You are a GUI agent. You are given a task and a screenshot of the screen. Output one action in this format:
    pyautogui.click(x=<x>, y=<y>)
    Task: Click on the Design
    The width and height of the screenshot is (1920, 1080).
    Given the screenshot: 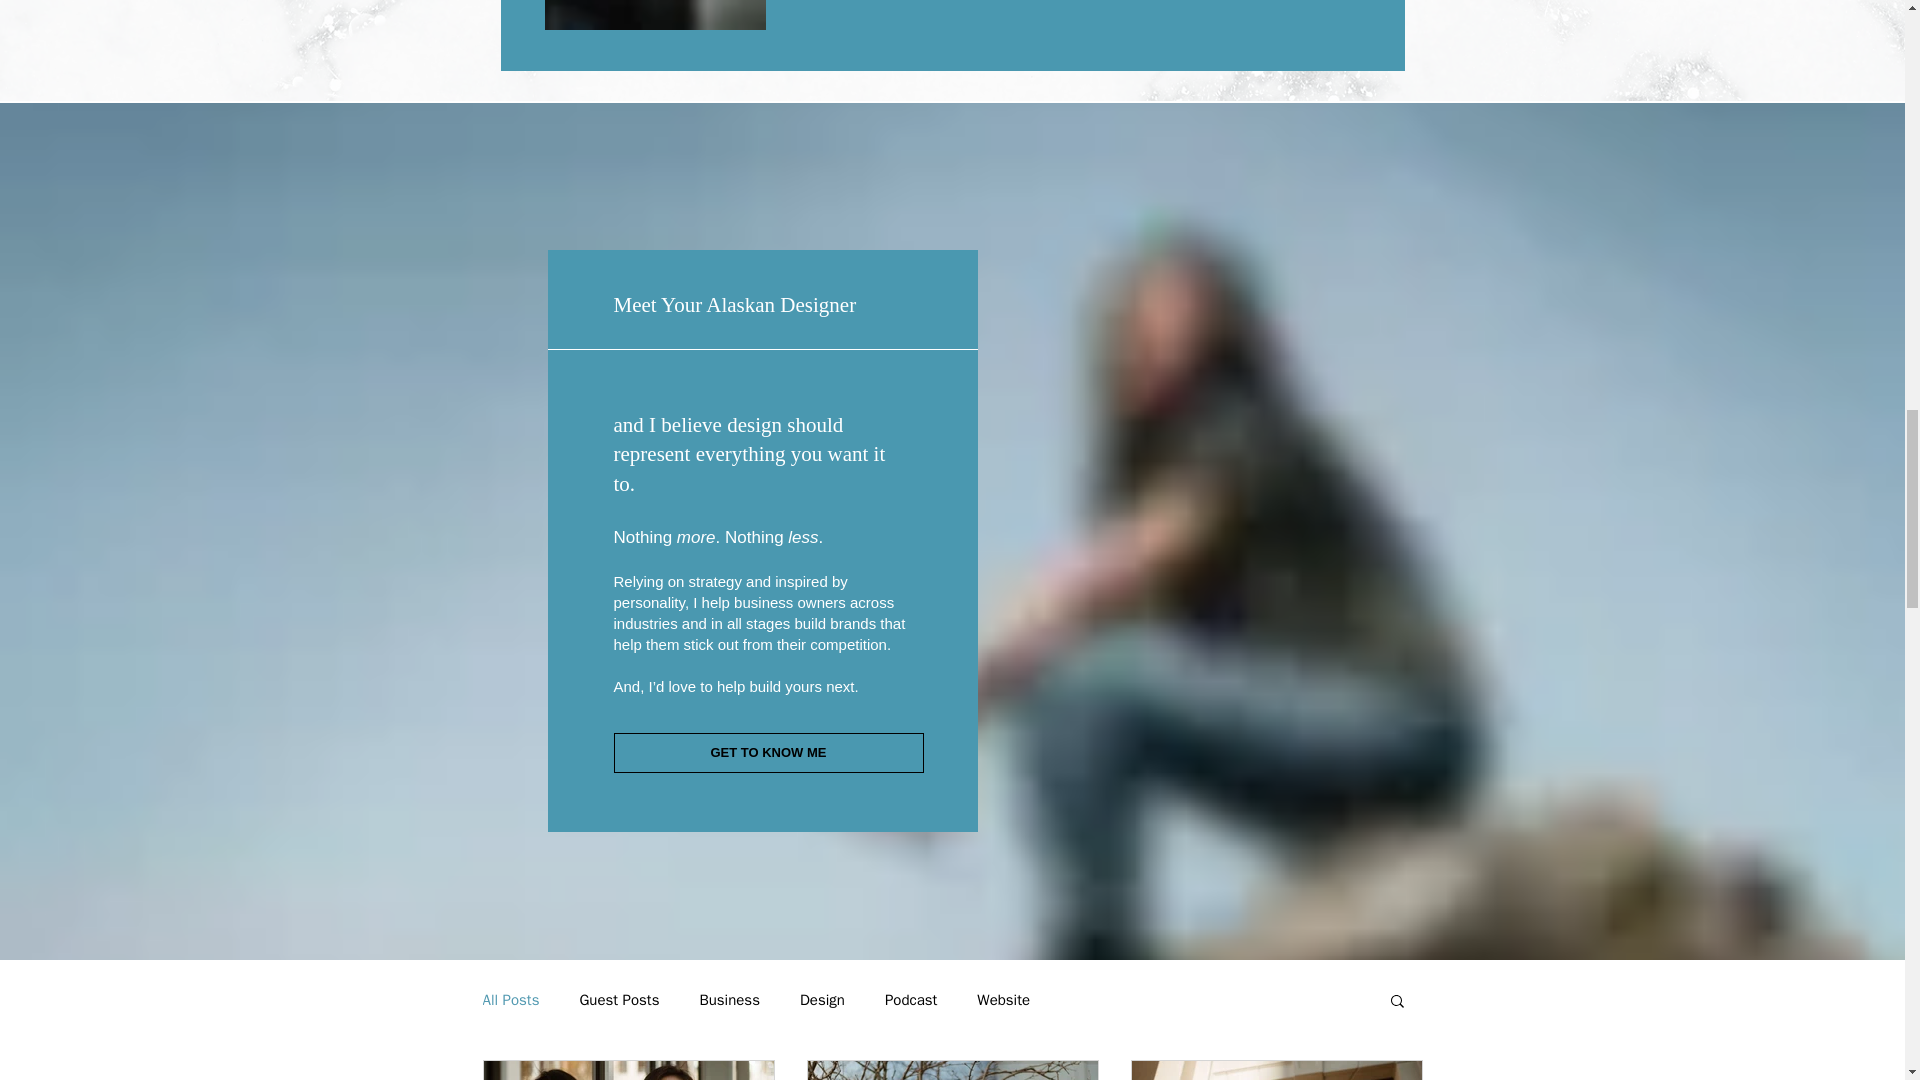 What is the action you would take?
    pyautogui.click(x=822, y=1000)
    